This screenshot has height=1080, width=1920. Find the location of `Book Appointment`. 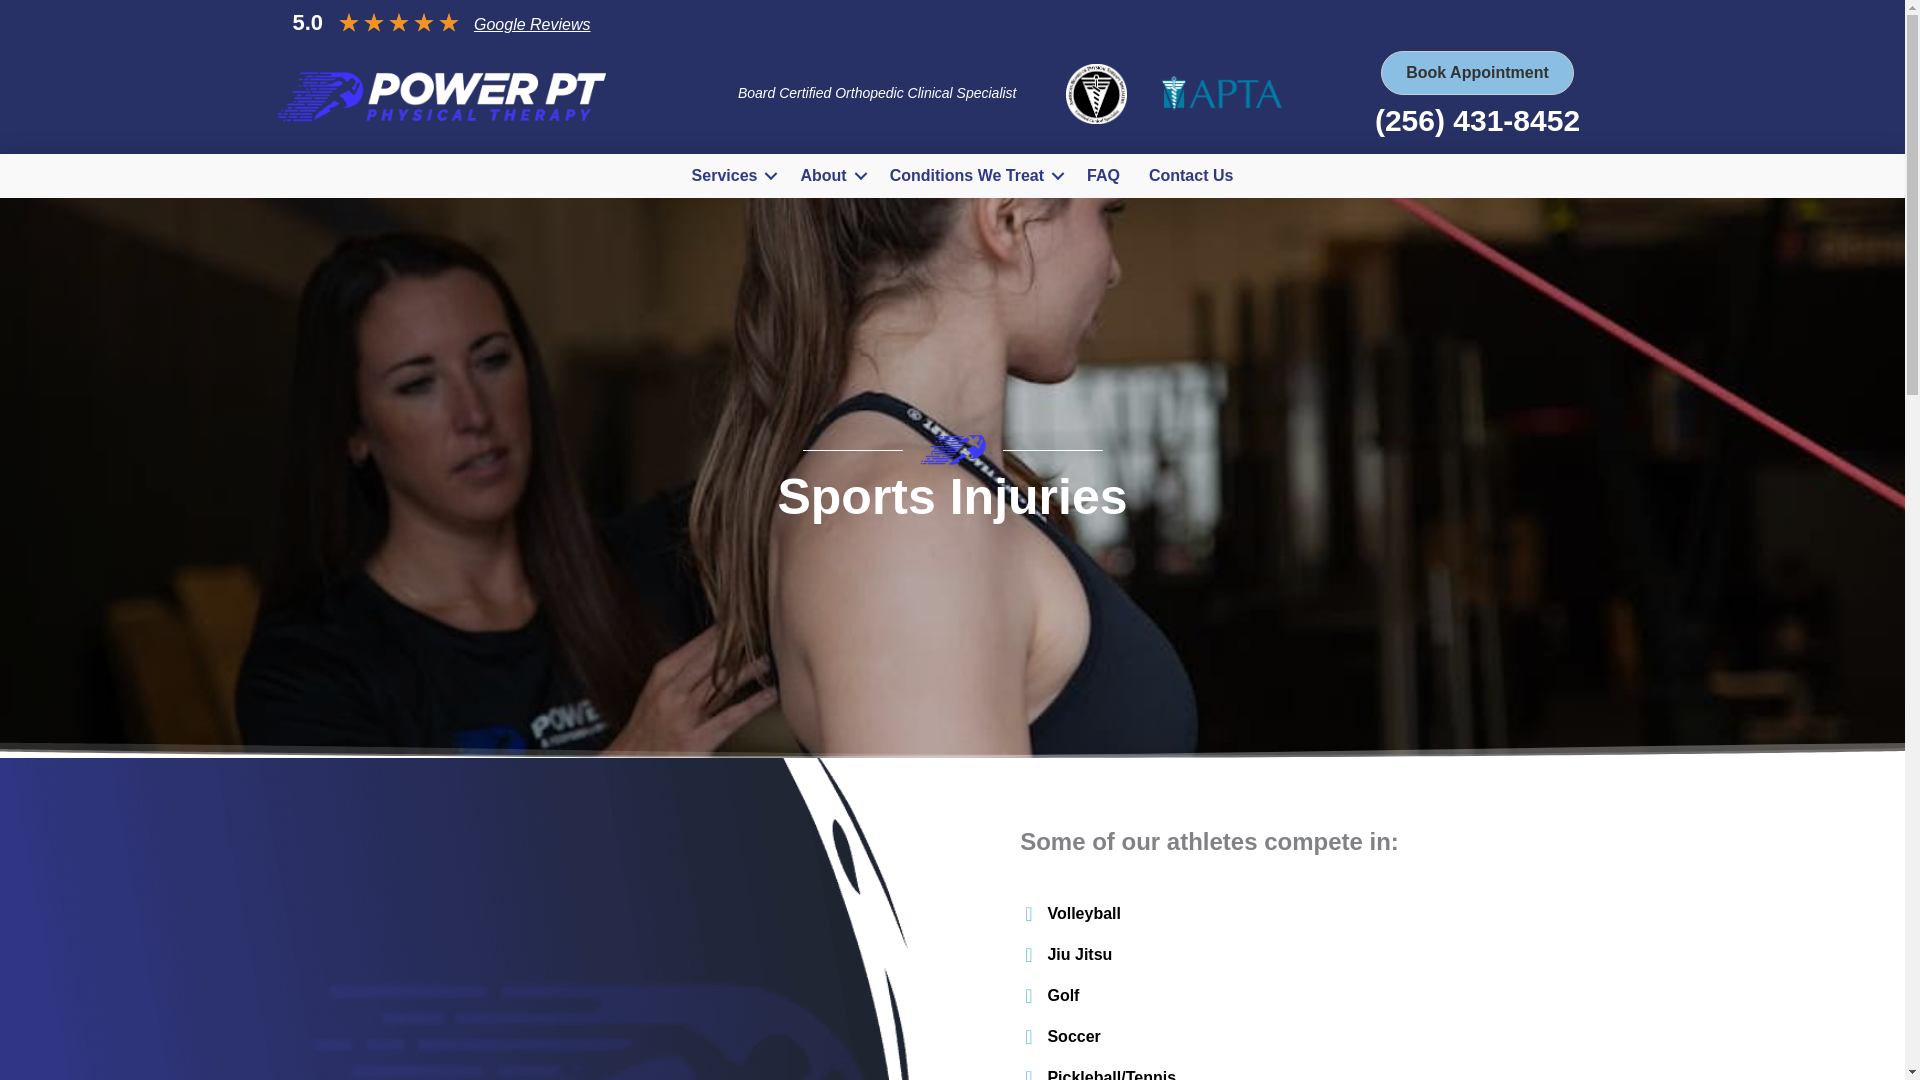

Book Appointment is located at coordinates (1477, 72).